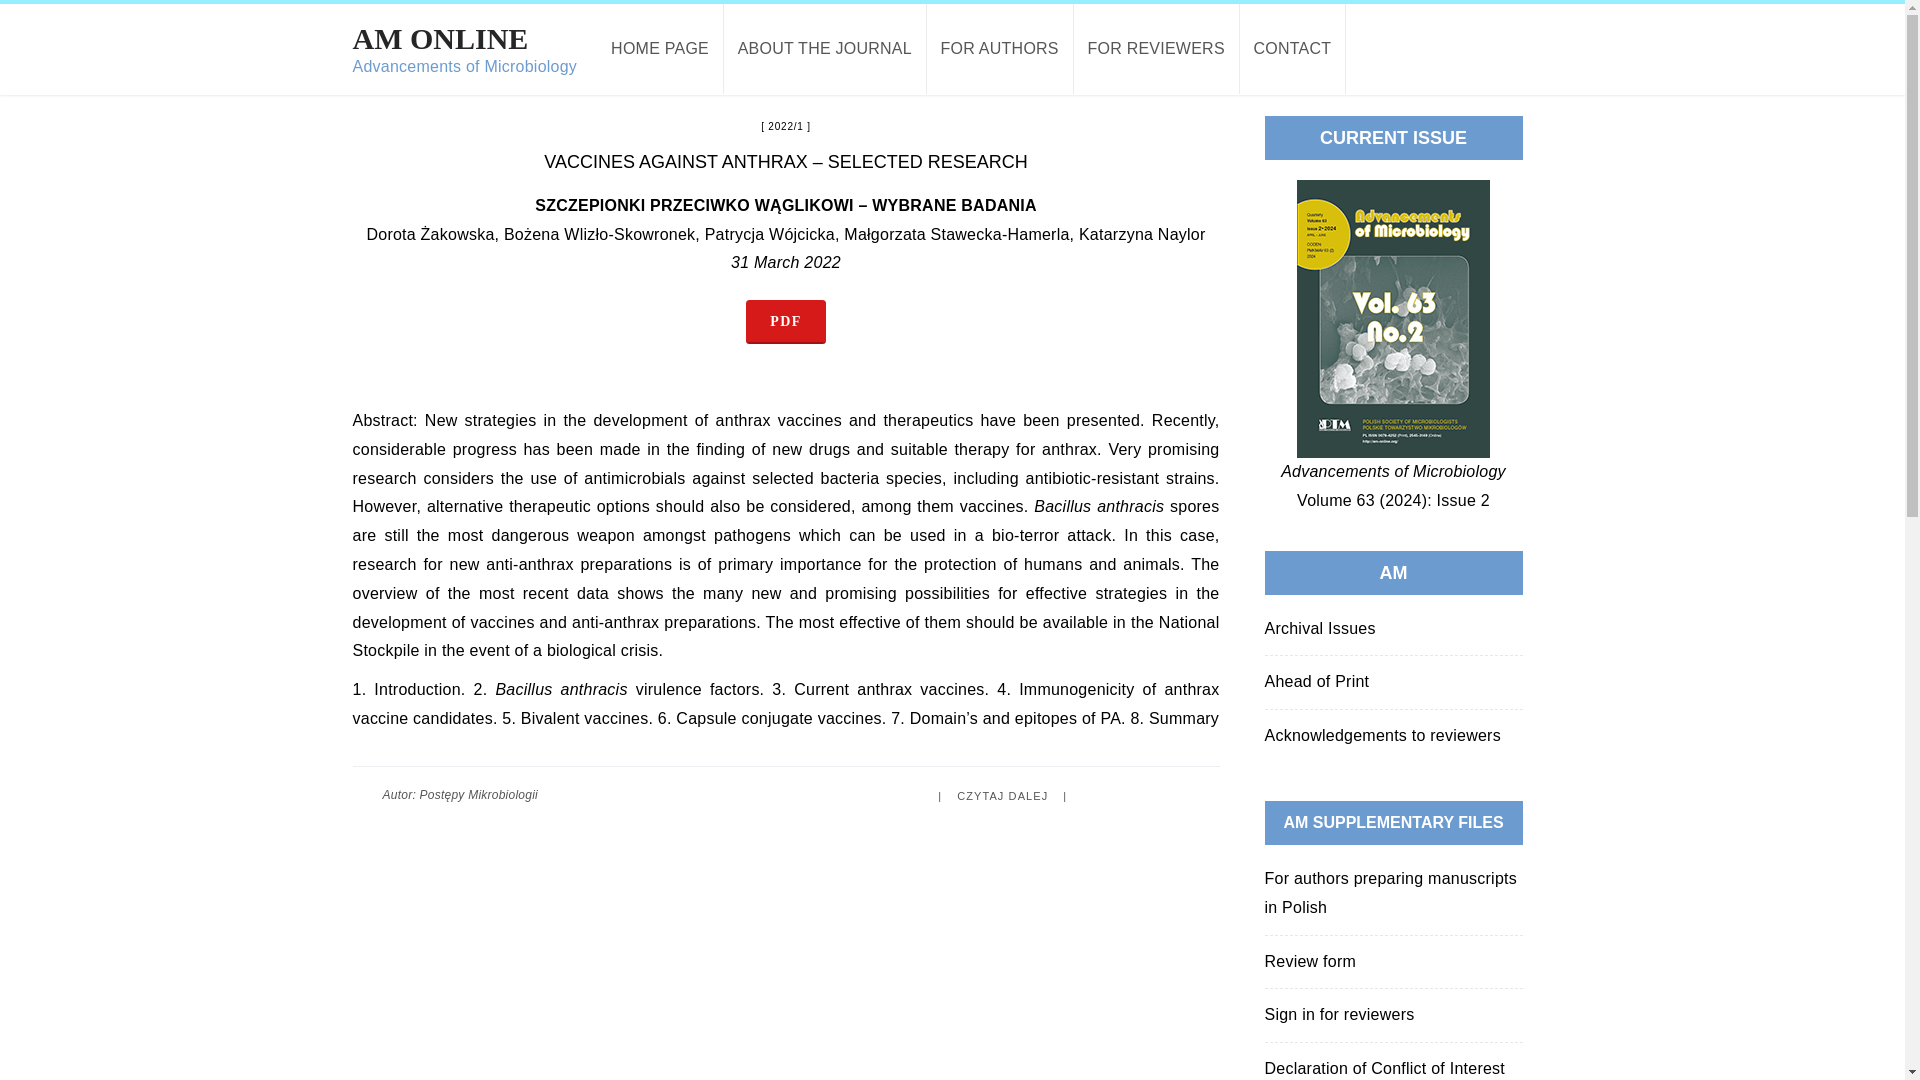 This screenshot has height=1080, width=1920. I want to click on Archival Issues, so click(1318, 628).